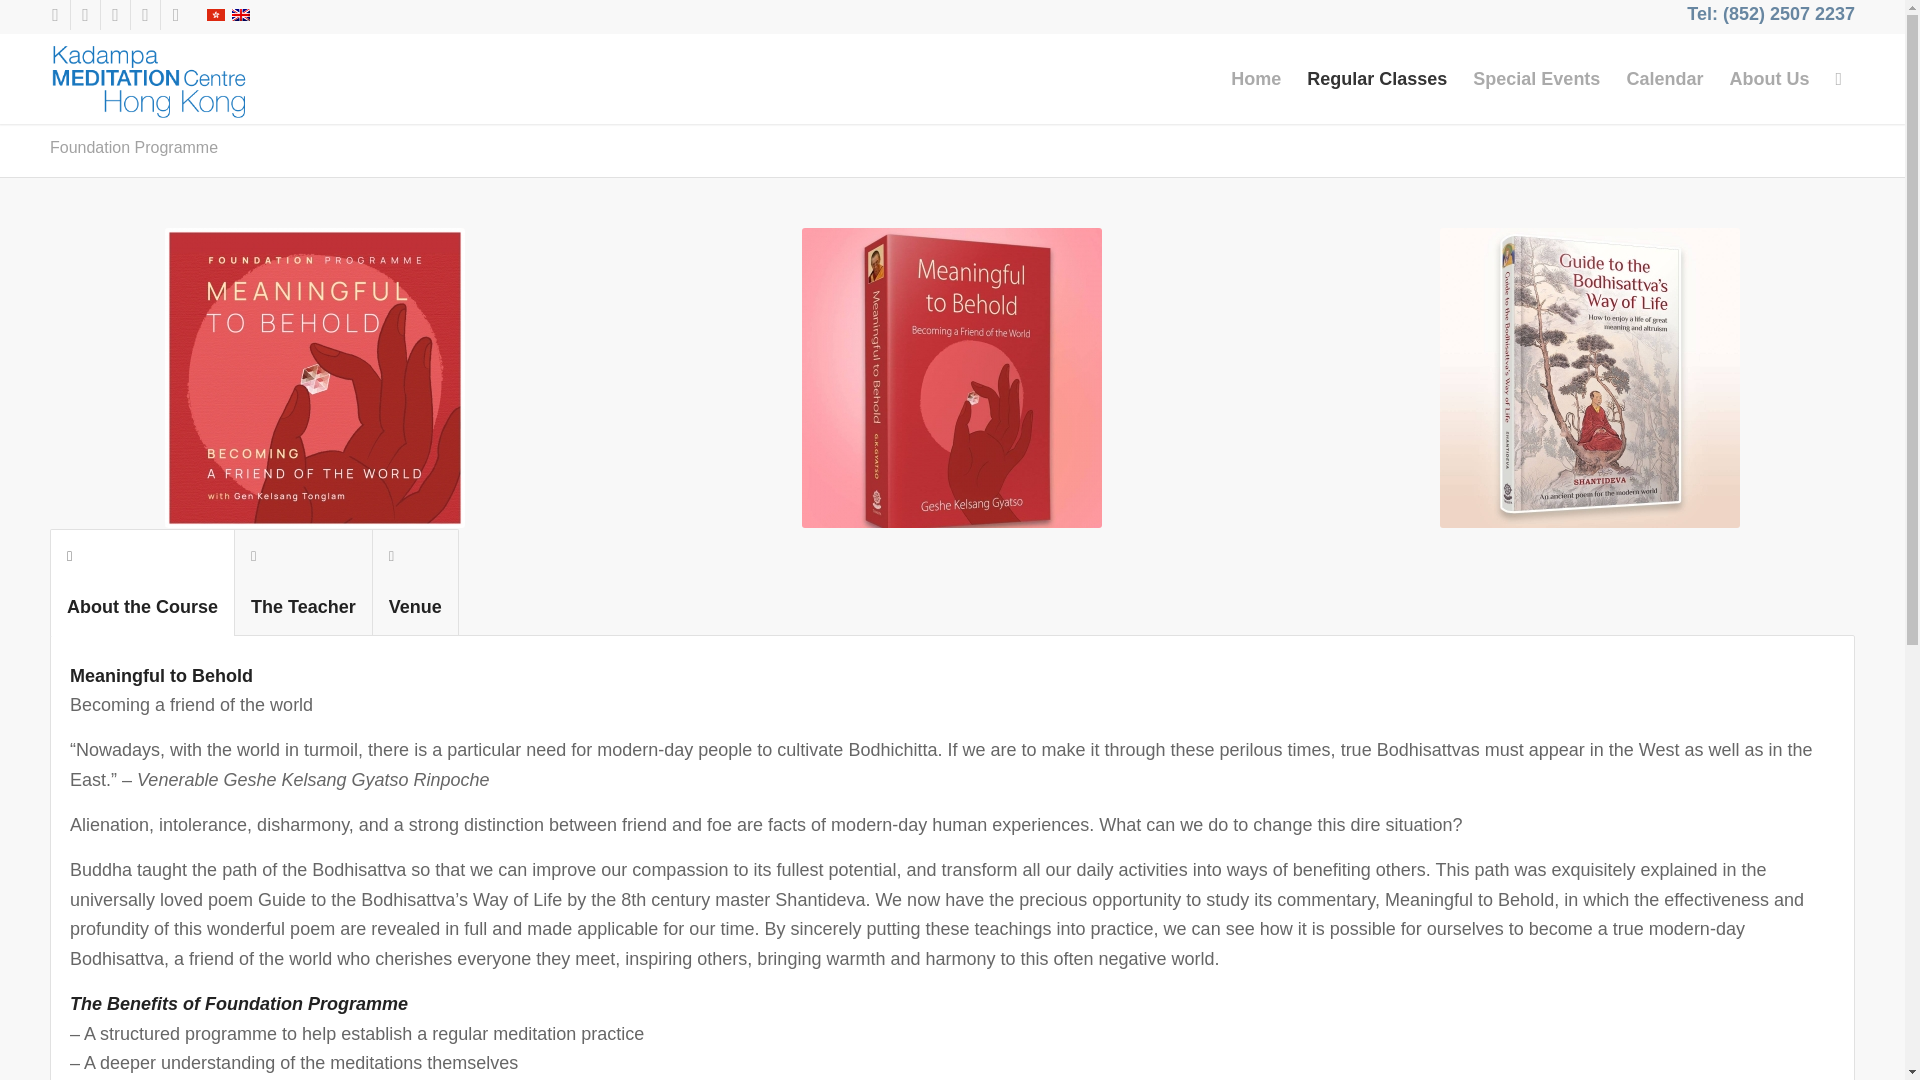 This screenshot has height=1080, width=1920. Describe the element at coordinates (1590, 378) in the screenshot. I see `Guide to the Bodhisattva's Way of Life` at that location.